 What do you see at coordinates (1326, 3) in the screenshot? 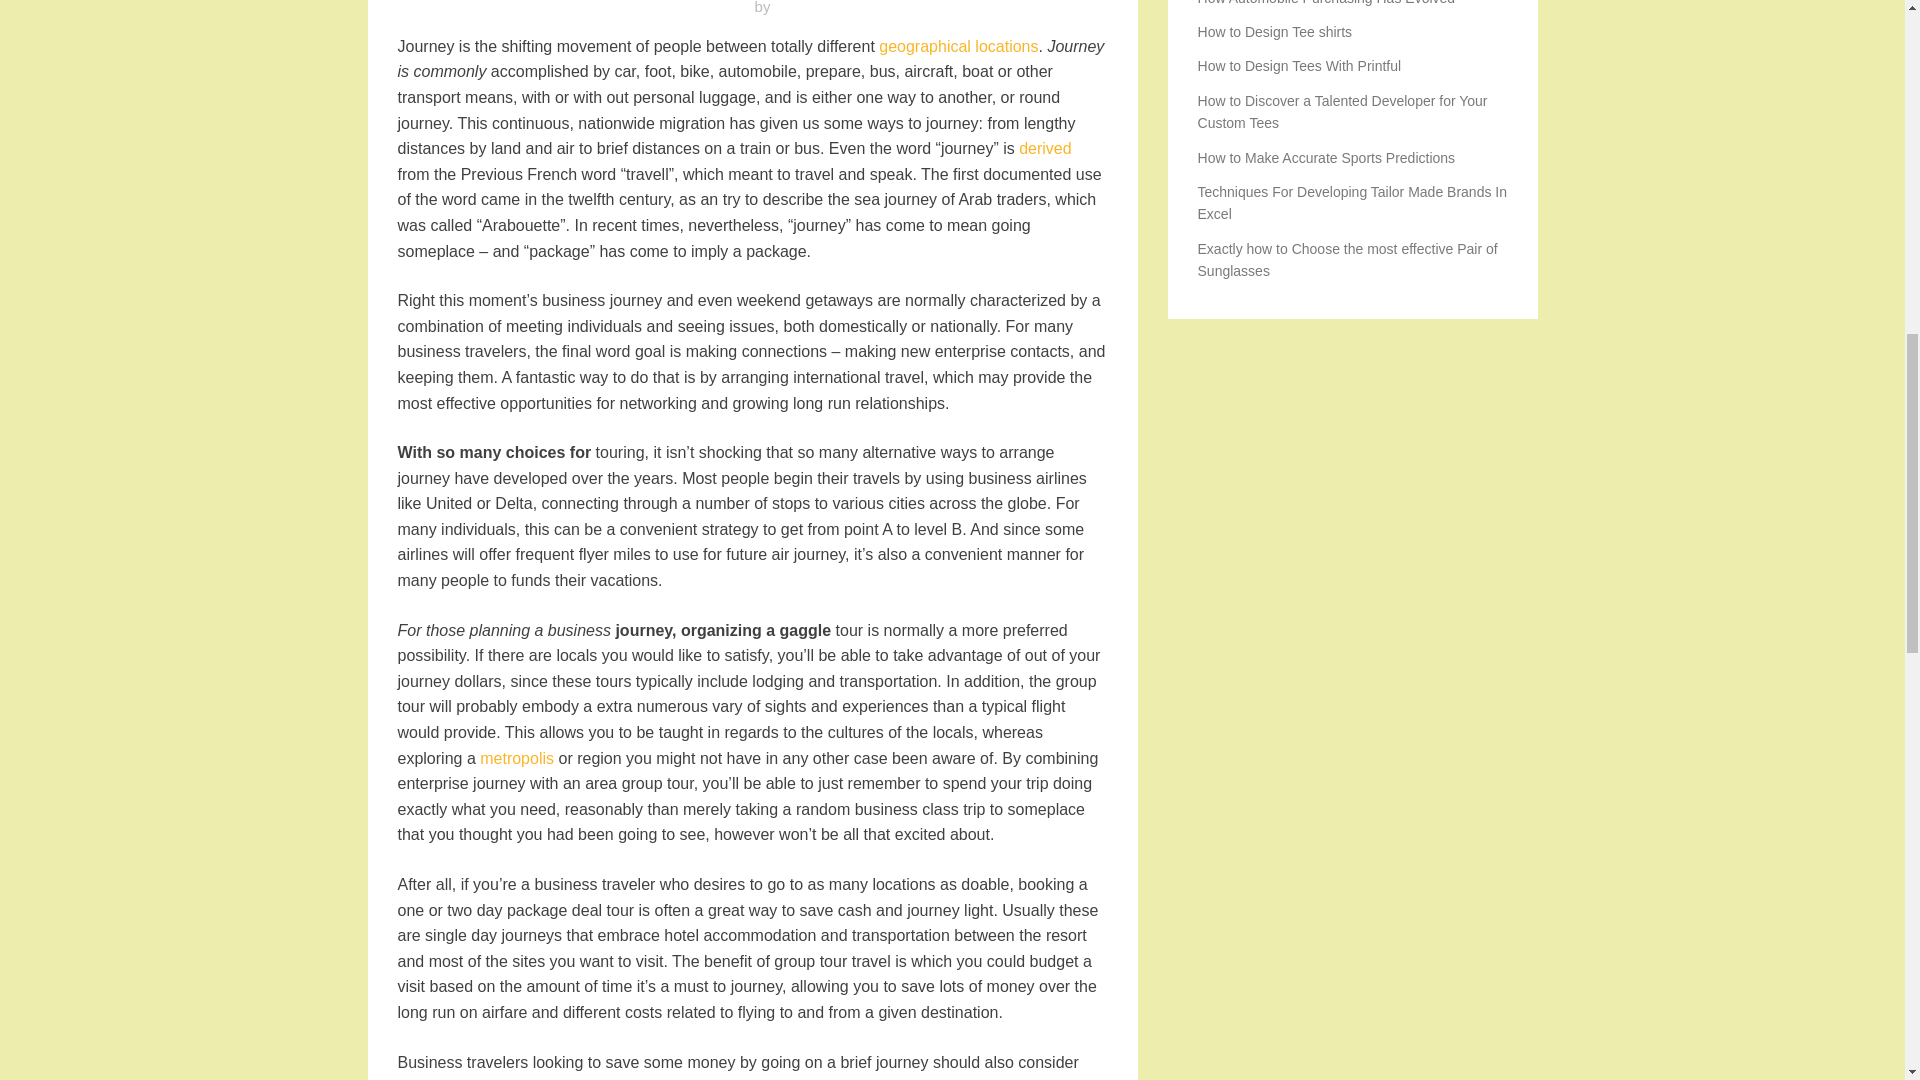
I see `How Automobile Purchasing Has Evolved` at bounding box center [1326, 3].